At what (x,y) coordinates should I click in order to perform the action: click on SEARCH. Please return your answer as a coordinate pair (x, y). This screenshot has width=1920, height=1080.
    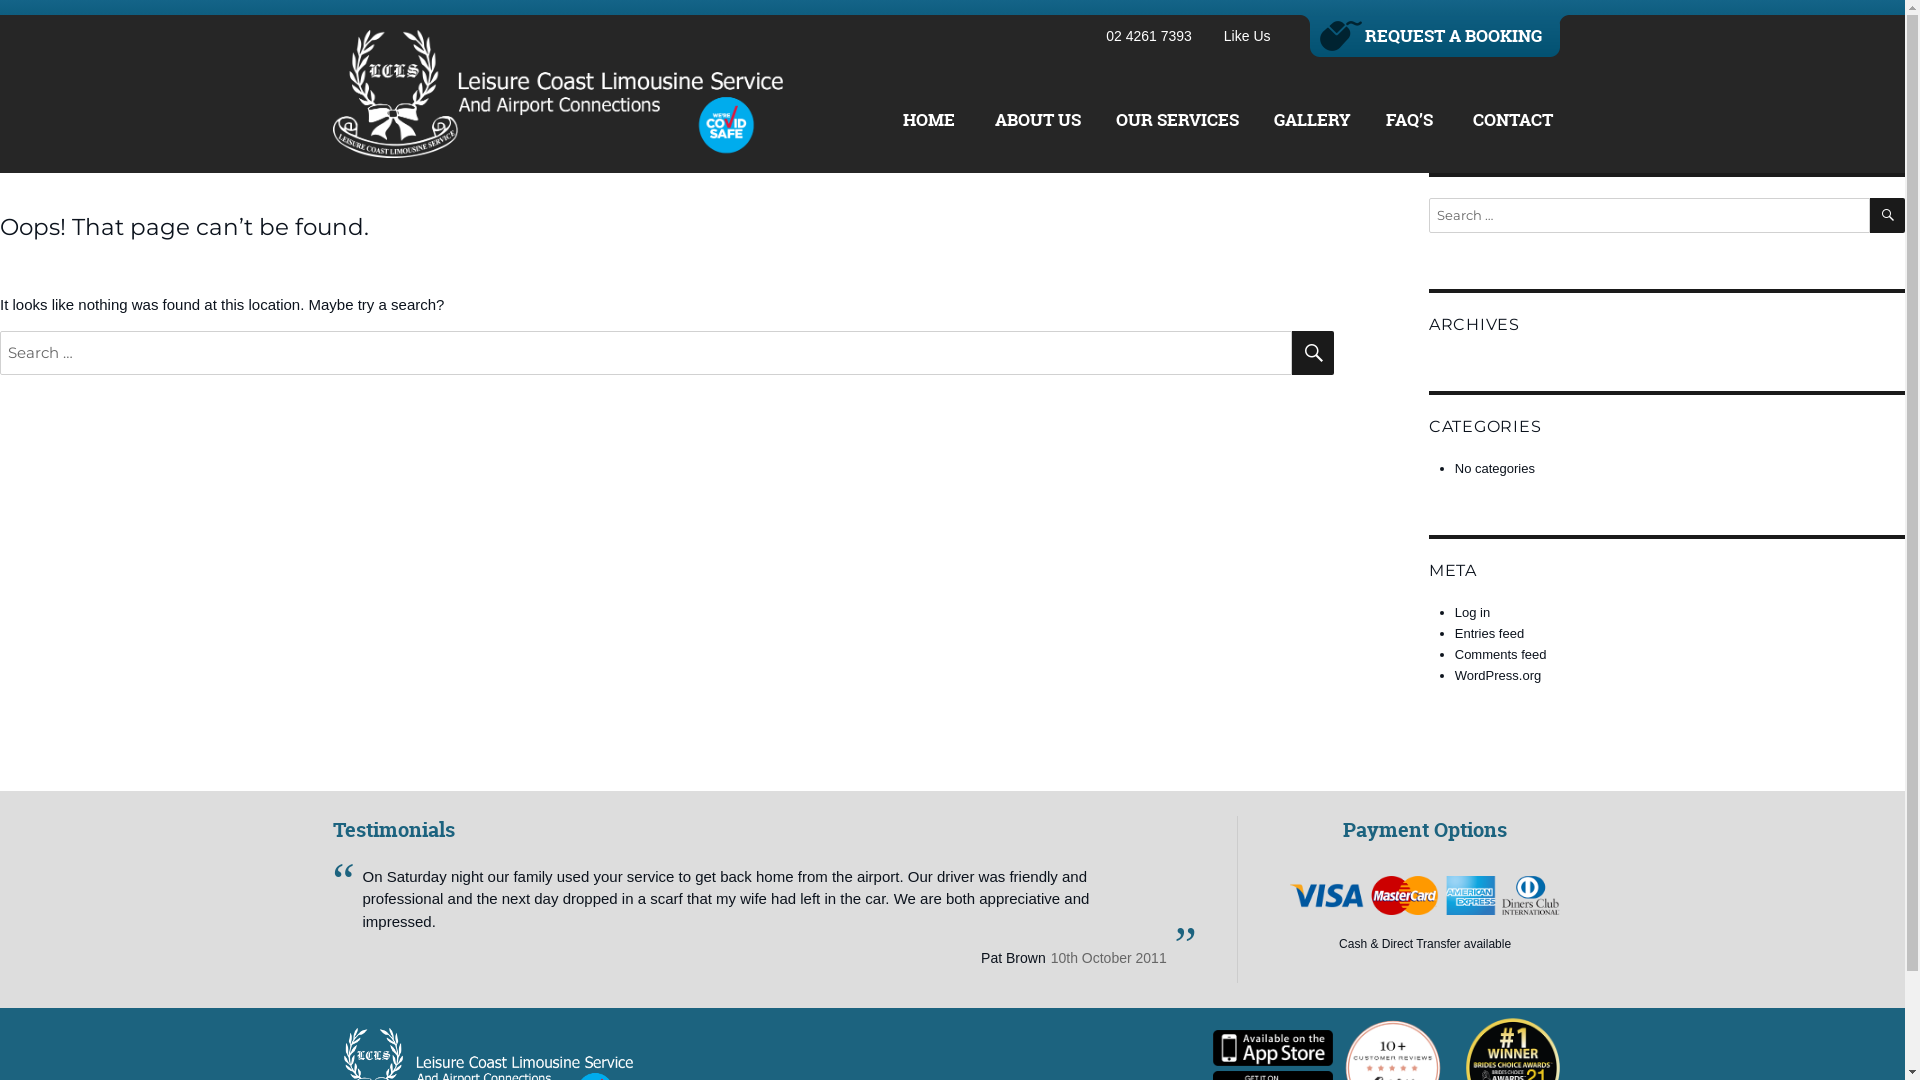
    Looking at the image, I should click on (1313, 352).